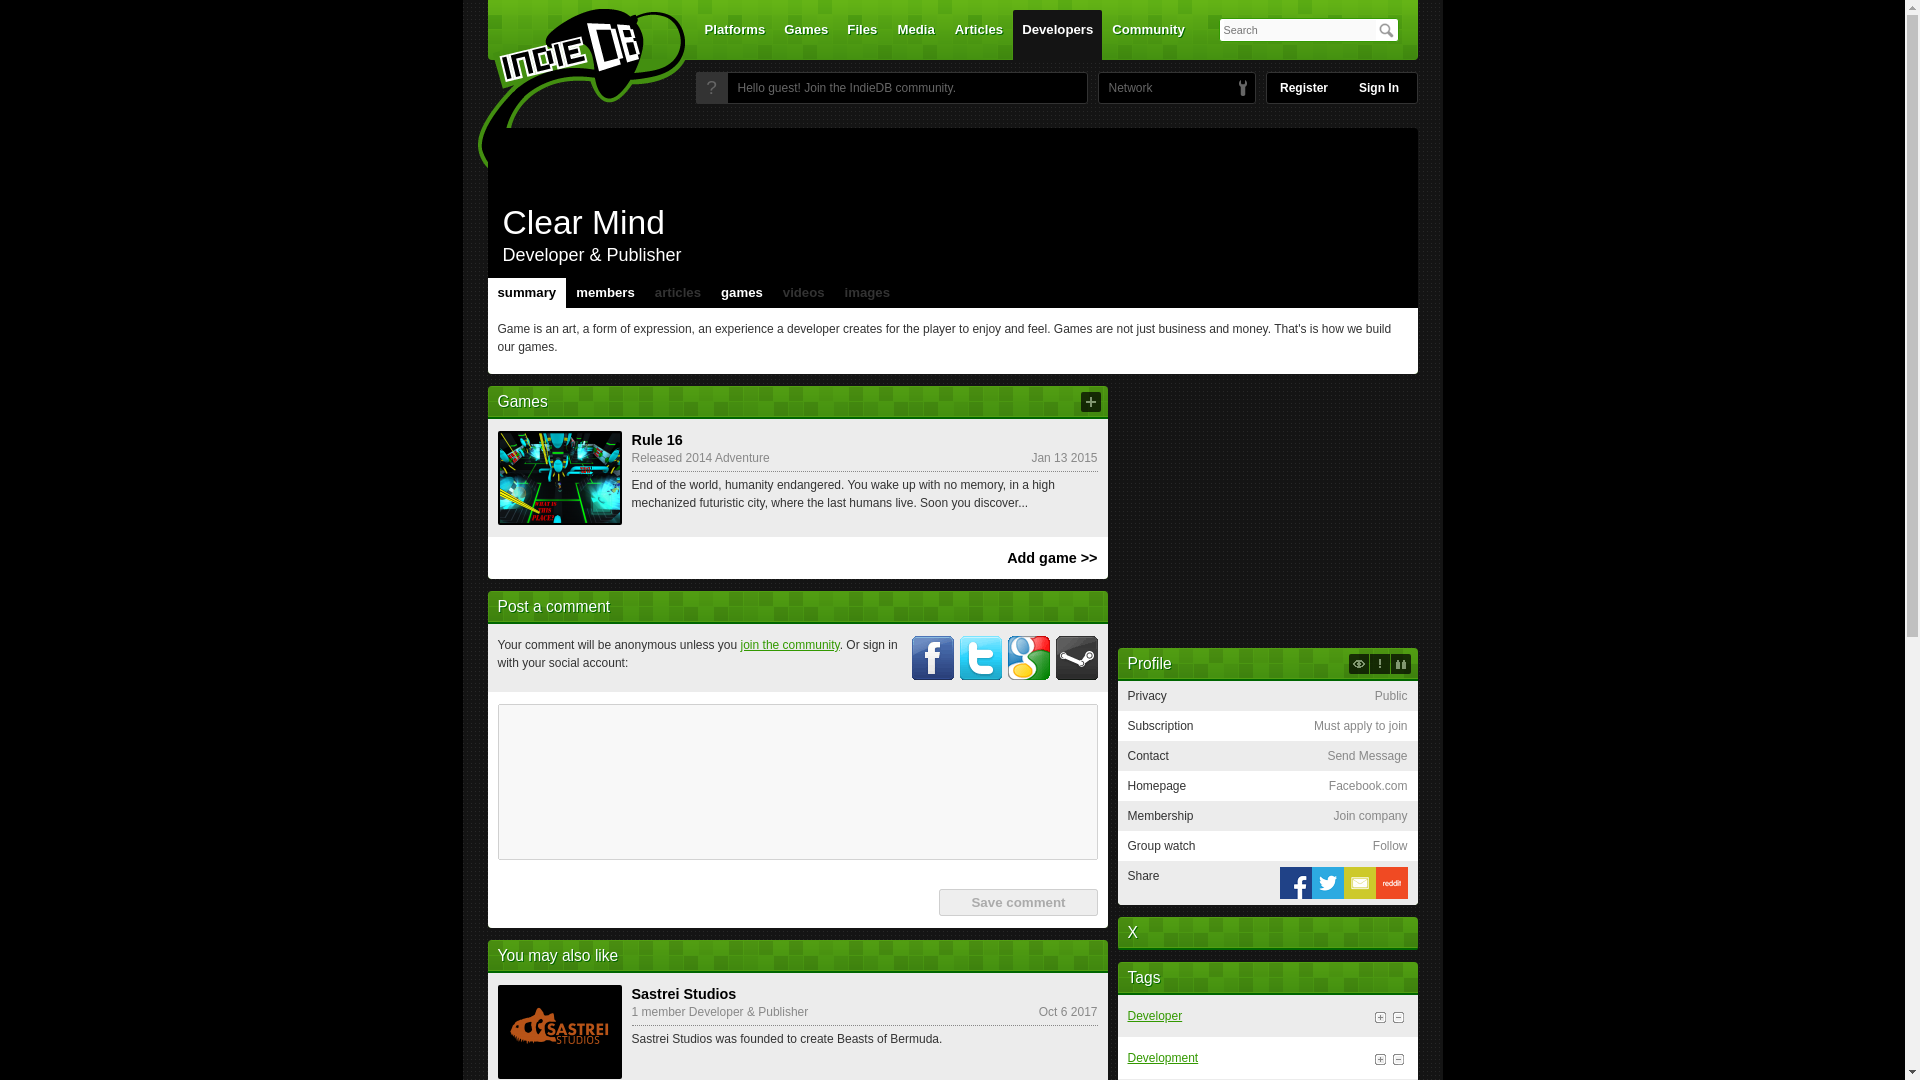 The image size is (1920, 1080). Describe the element at coordinates (1148, 34) in the screenshot. I see `Community` at that location.